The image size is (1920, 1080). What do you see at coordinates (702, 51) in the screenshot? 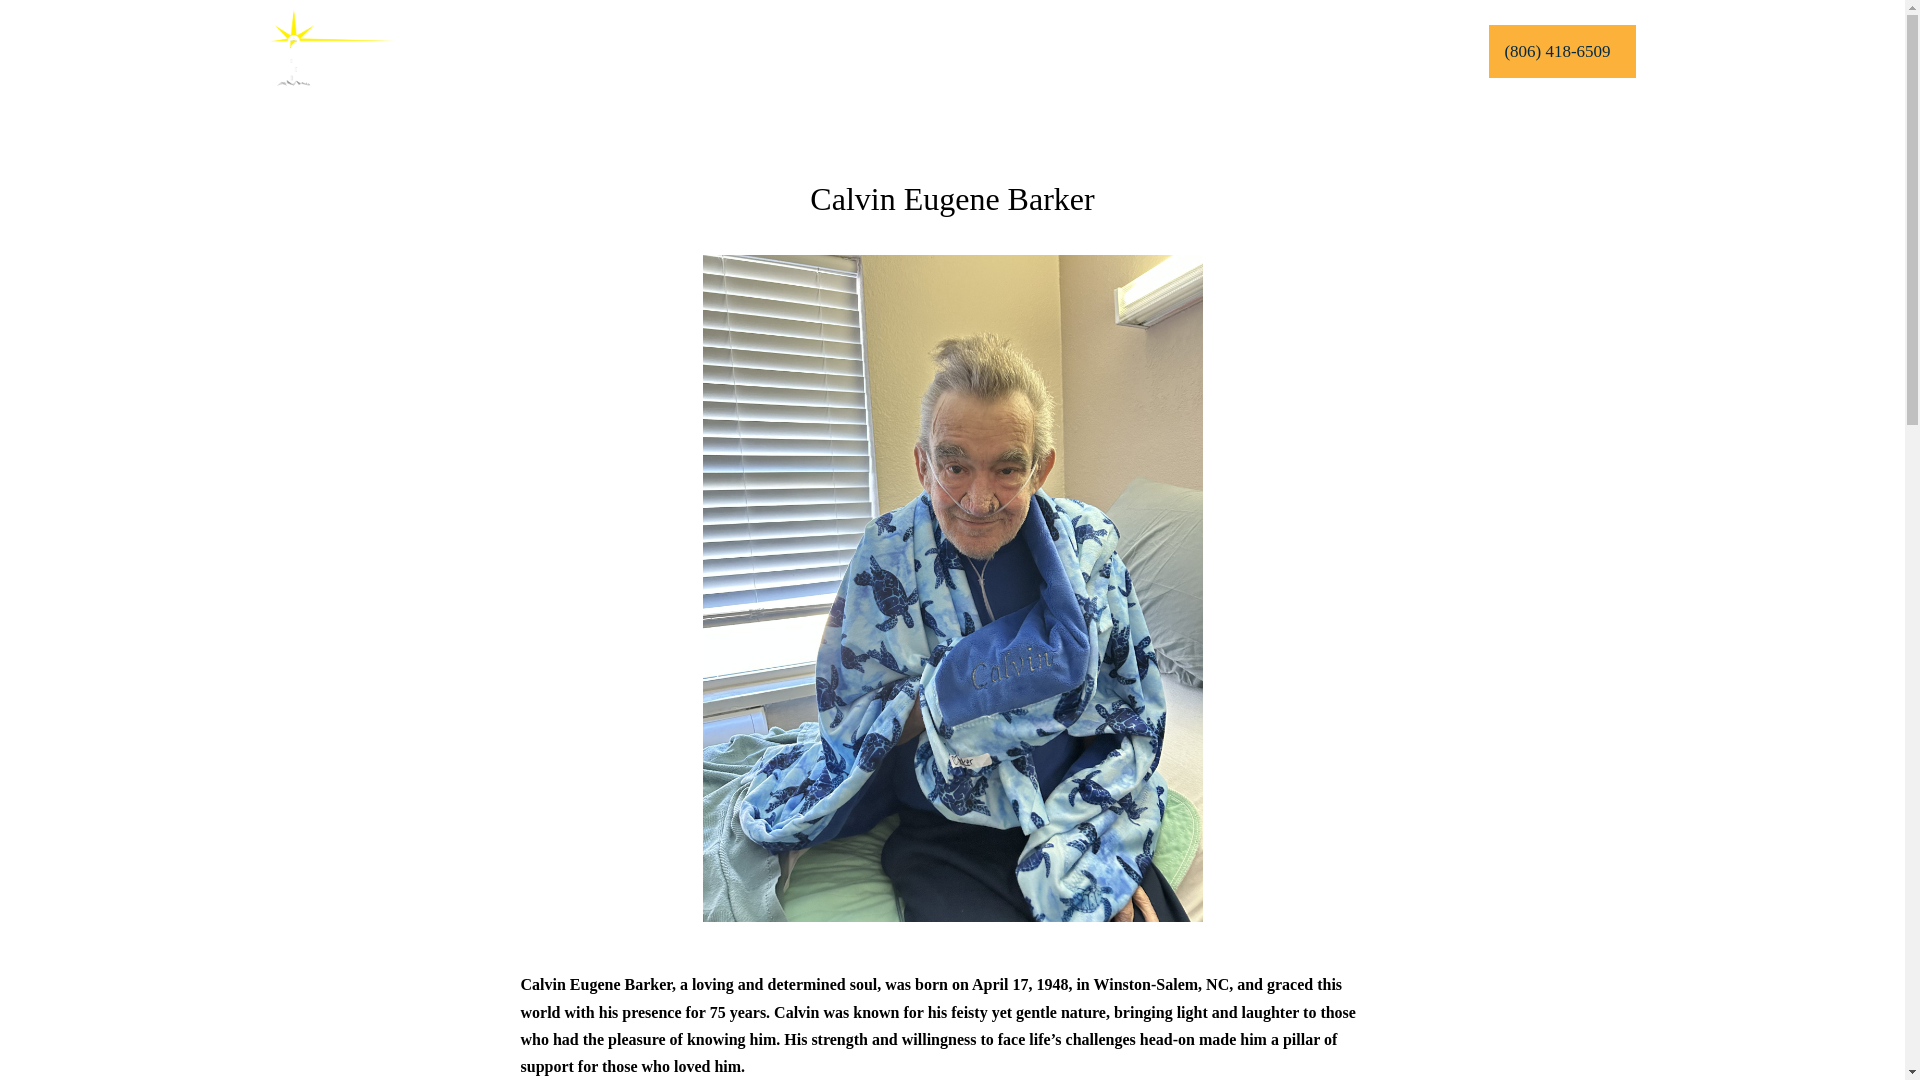
I see `About` at bounding box center [702, 51].